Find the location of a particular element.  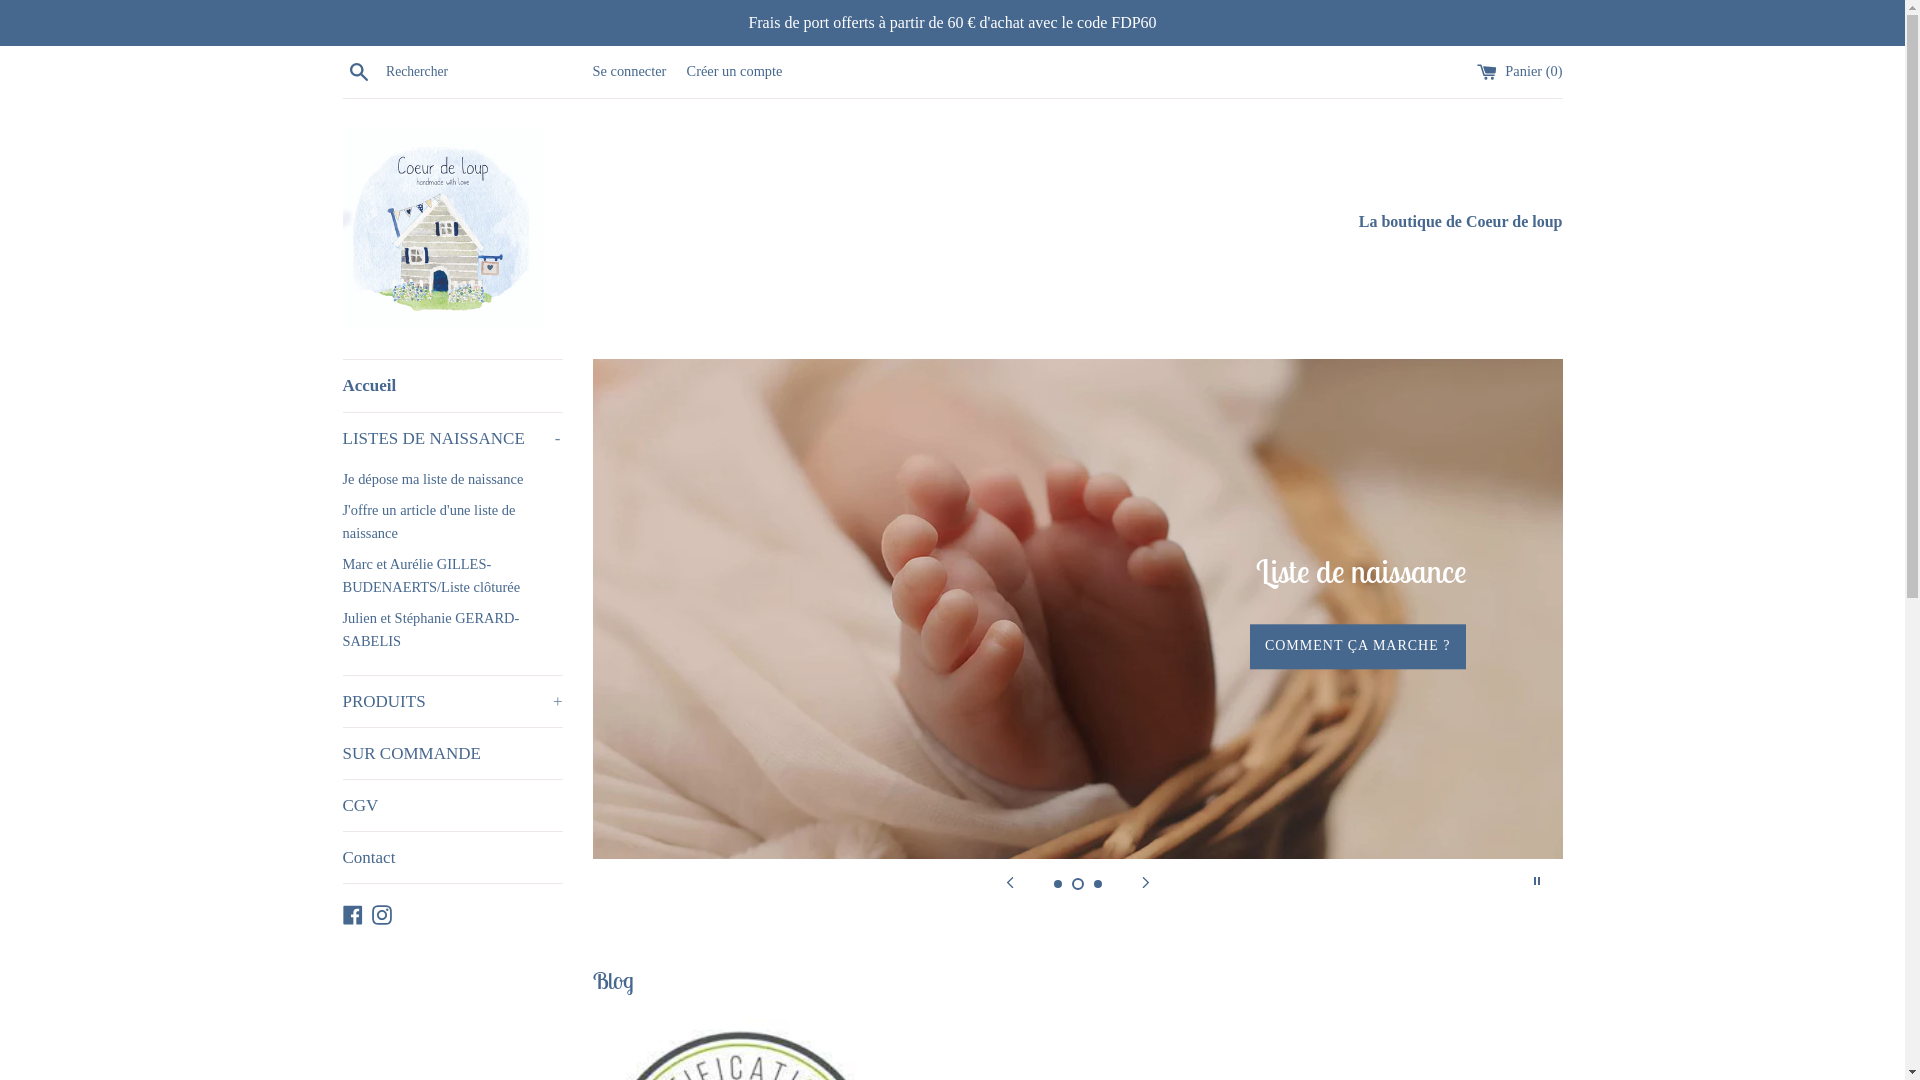

Recherche is located at coordinates (358, 71).